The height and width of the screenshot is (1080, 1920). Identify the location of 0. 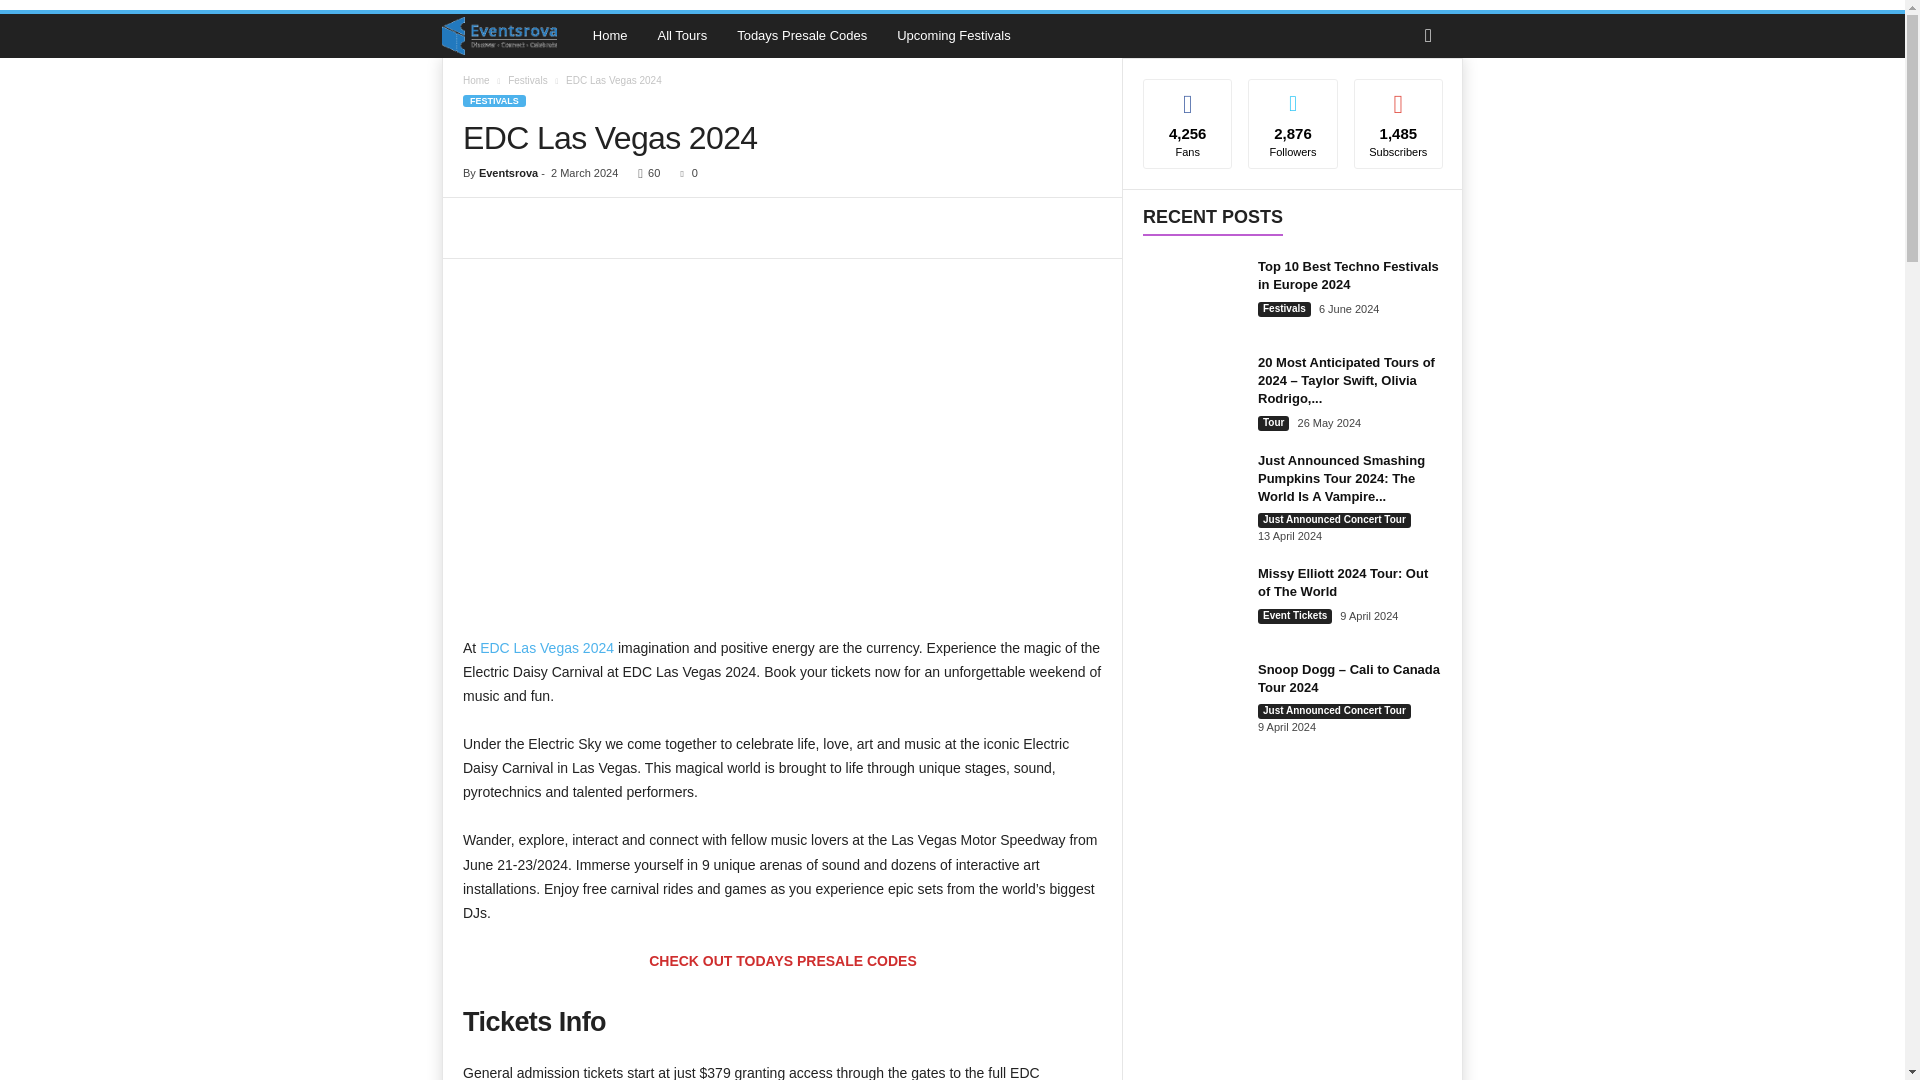
(684, 173).